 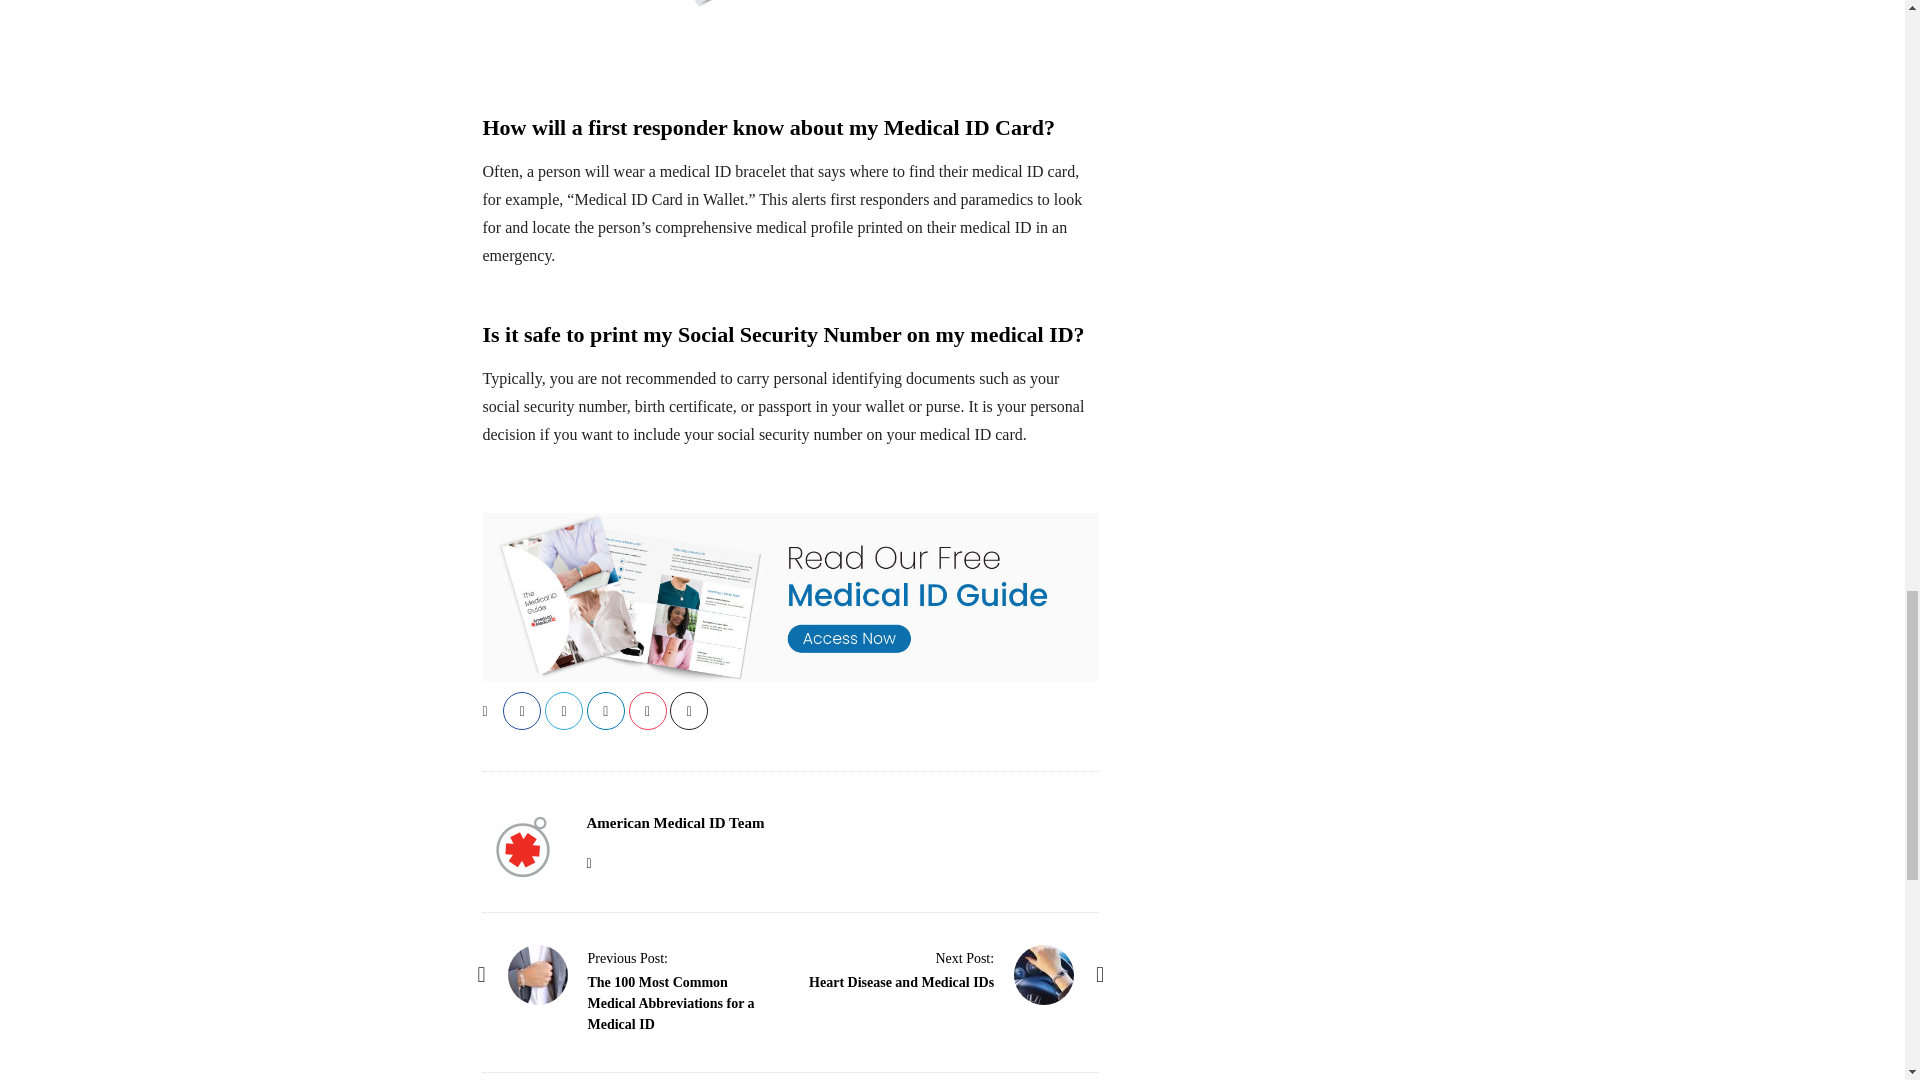 What do you see at coordinates (628, 958) in the screenshot?
I see `Previous Post:` at bounding box center [628, 958].